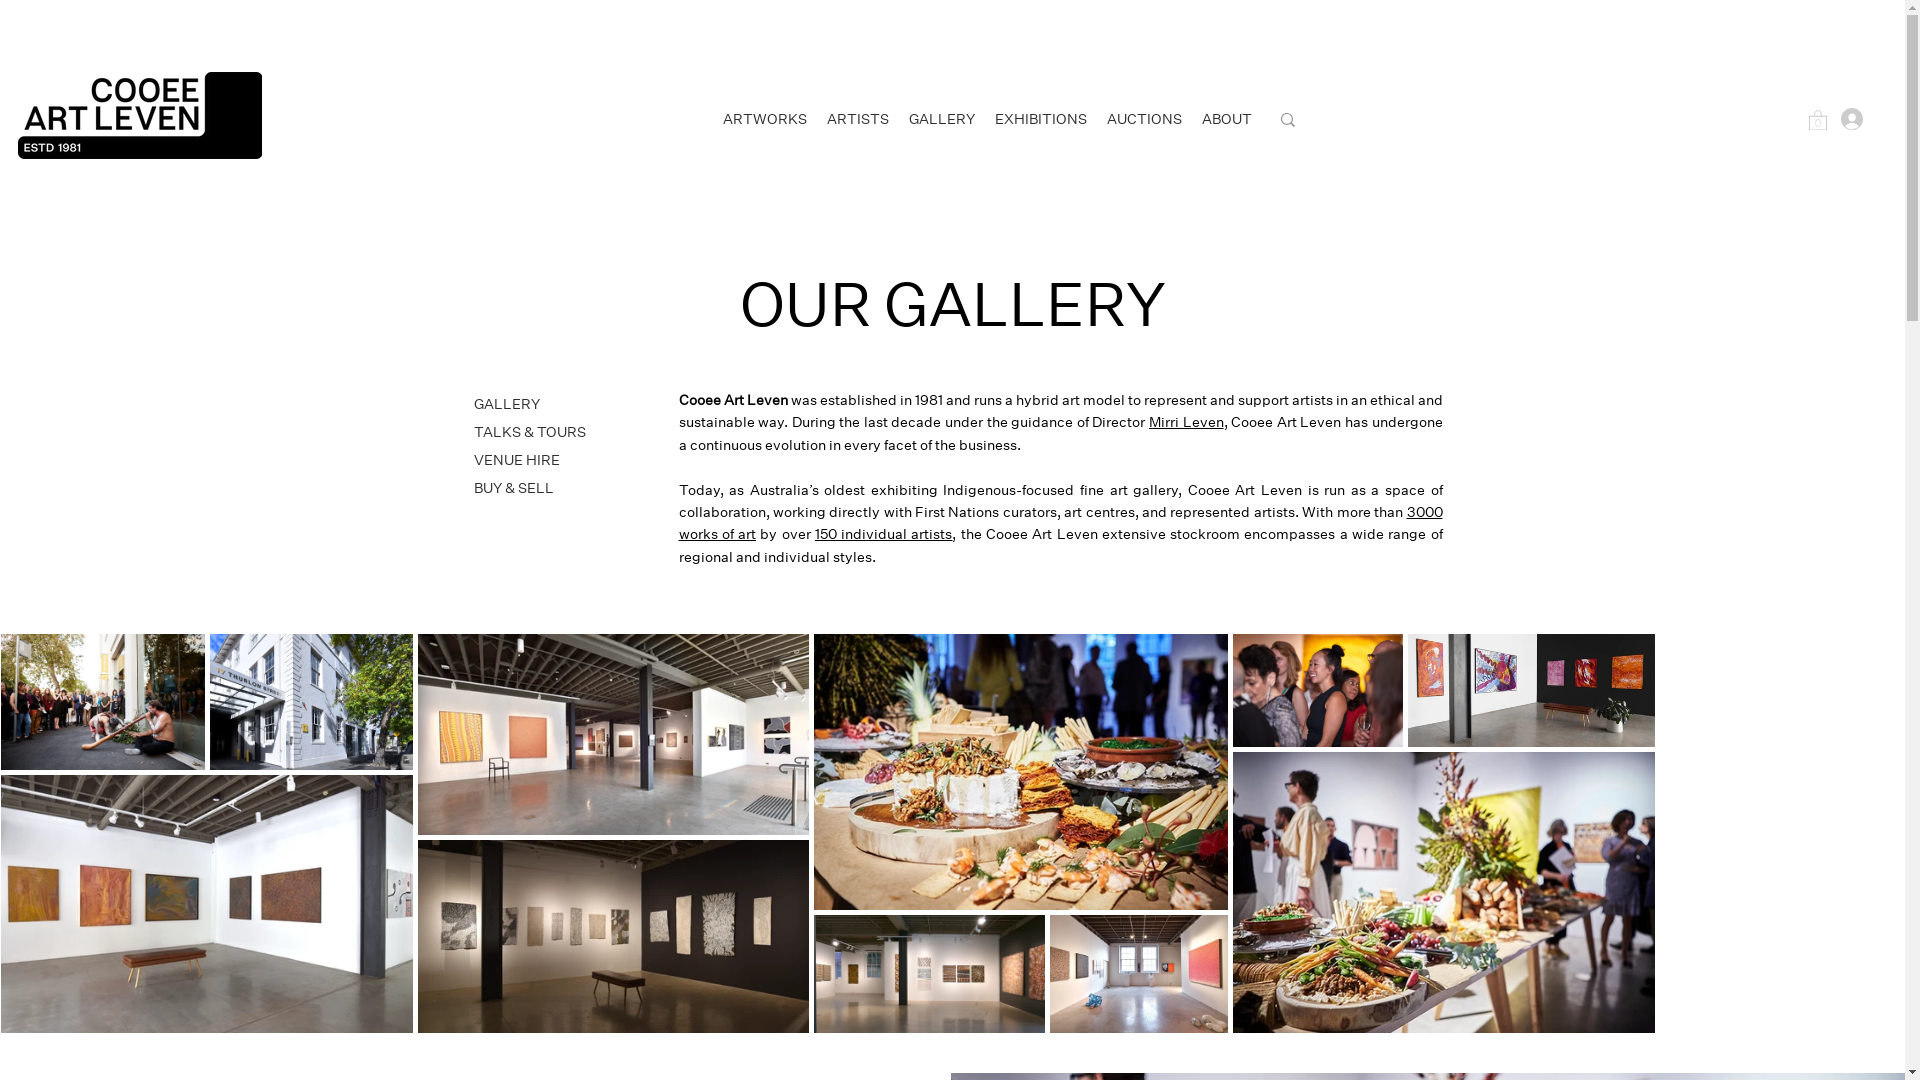  Describe the element at coordinates (1855, 119) in the screenshot. I see `Log In` at that location.